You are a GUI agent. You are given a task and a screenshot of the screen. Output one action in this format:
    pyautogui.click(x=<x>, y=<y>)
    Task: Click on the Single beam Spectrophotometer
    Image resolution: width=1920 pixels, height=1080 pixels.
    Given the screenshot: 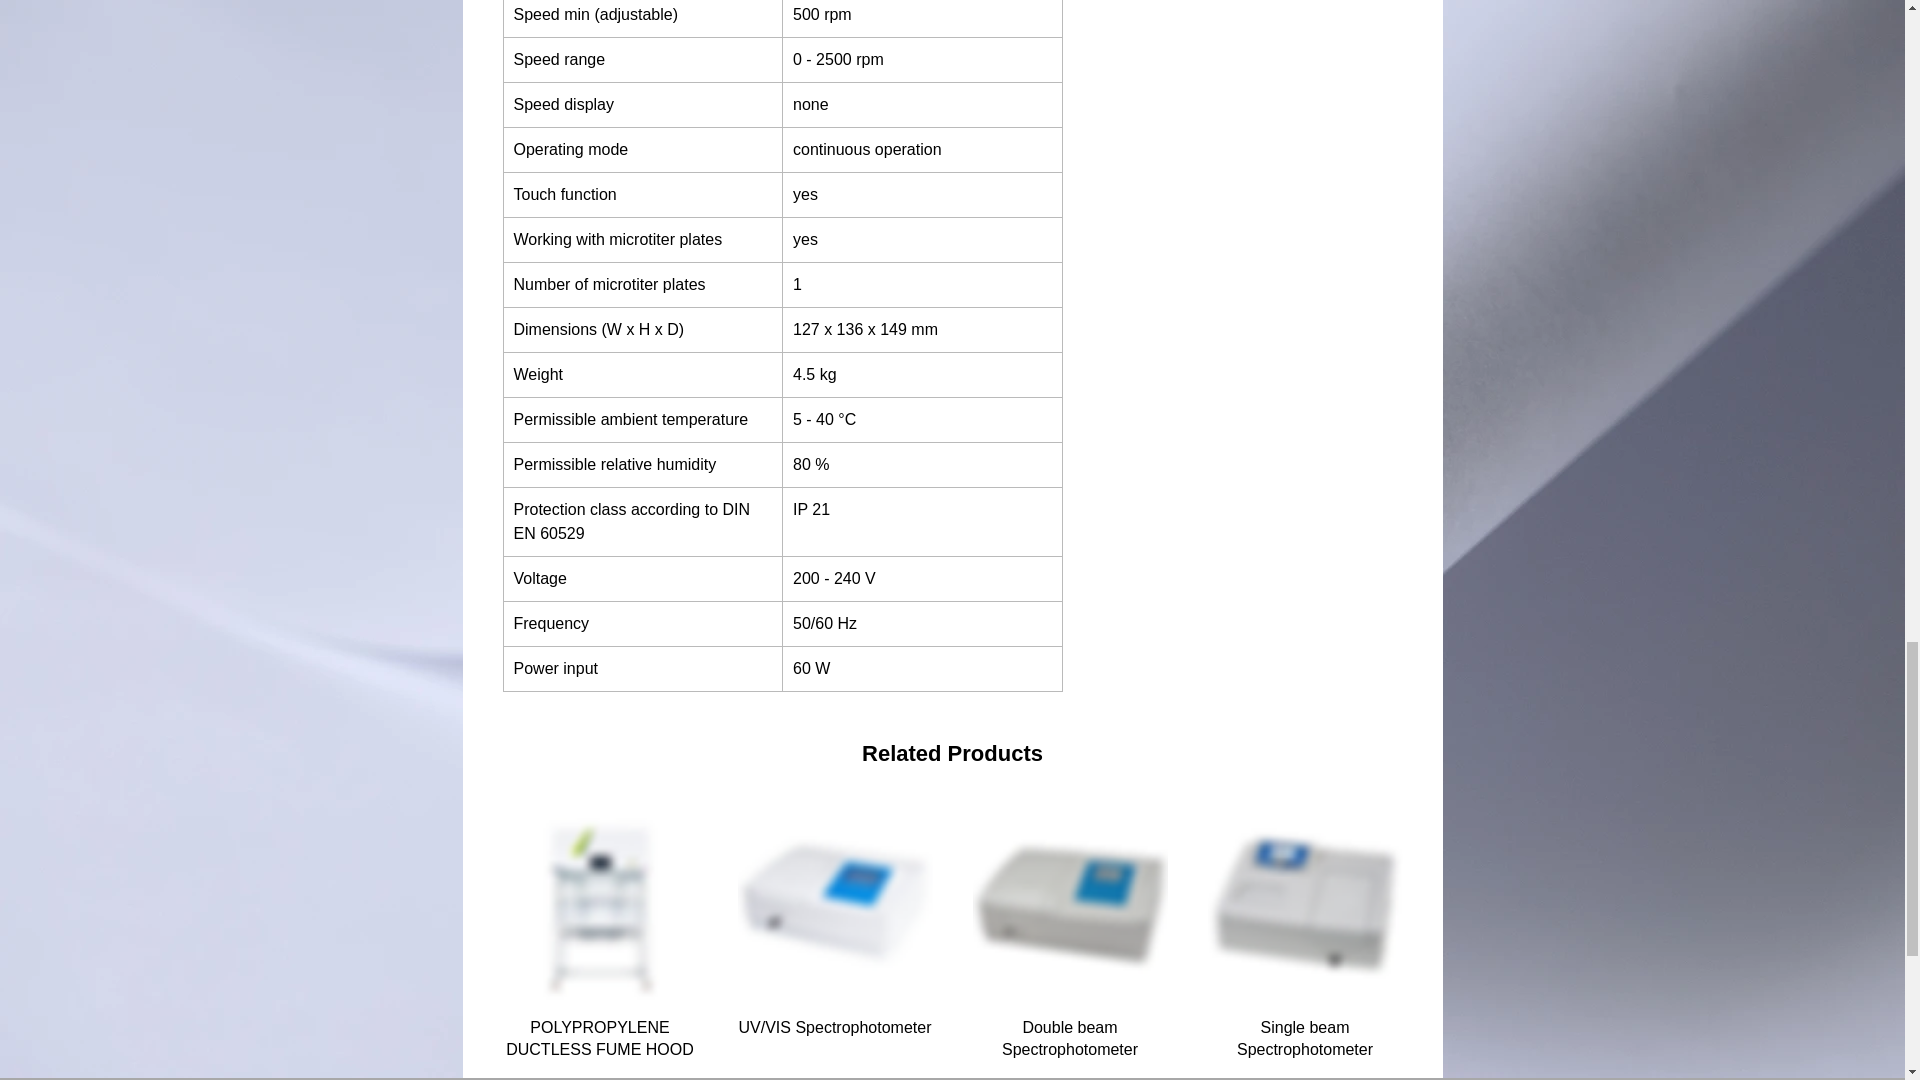 What is the action you would take?
    pyautogui.click(x=1305, y=1039)
    